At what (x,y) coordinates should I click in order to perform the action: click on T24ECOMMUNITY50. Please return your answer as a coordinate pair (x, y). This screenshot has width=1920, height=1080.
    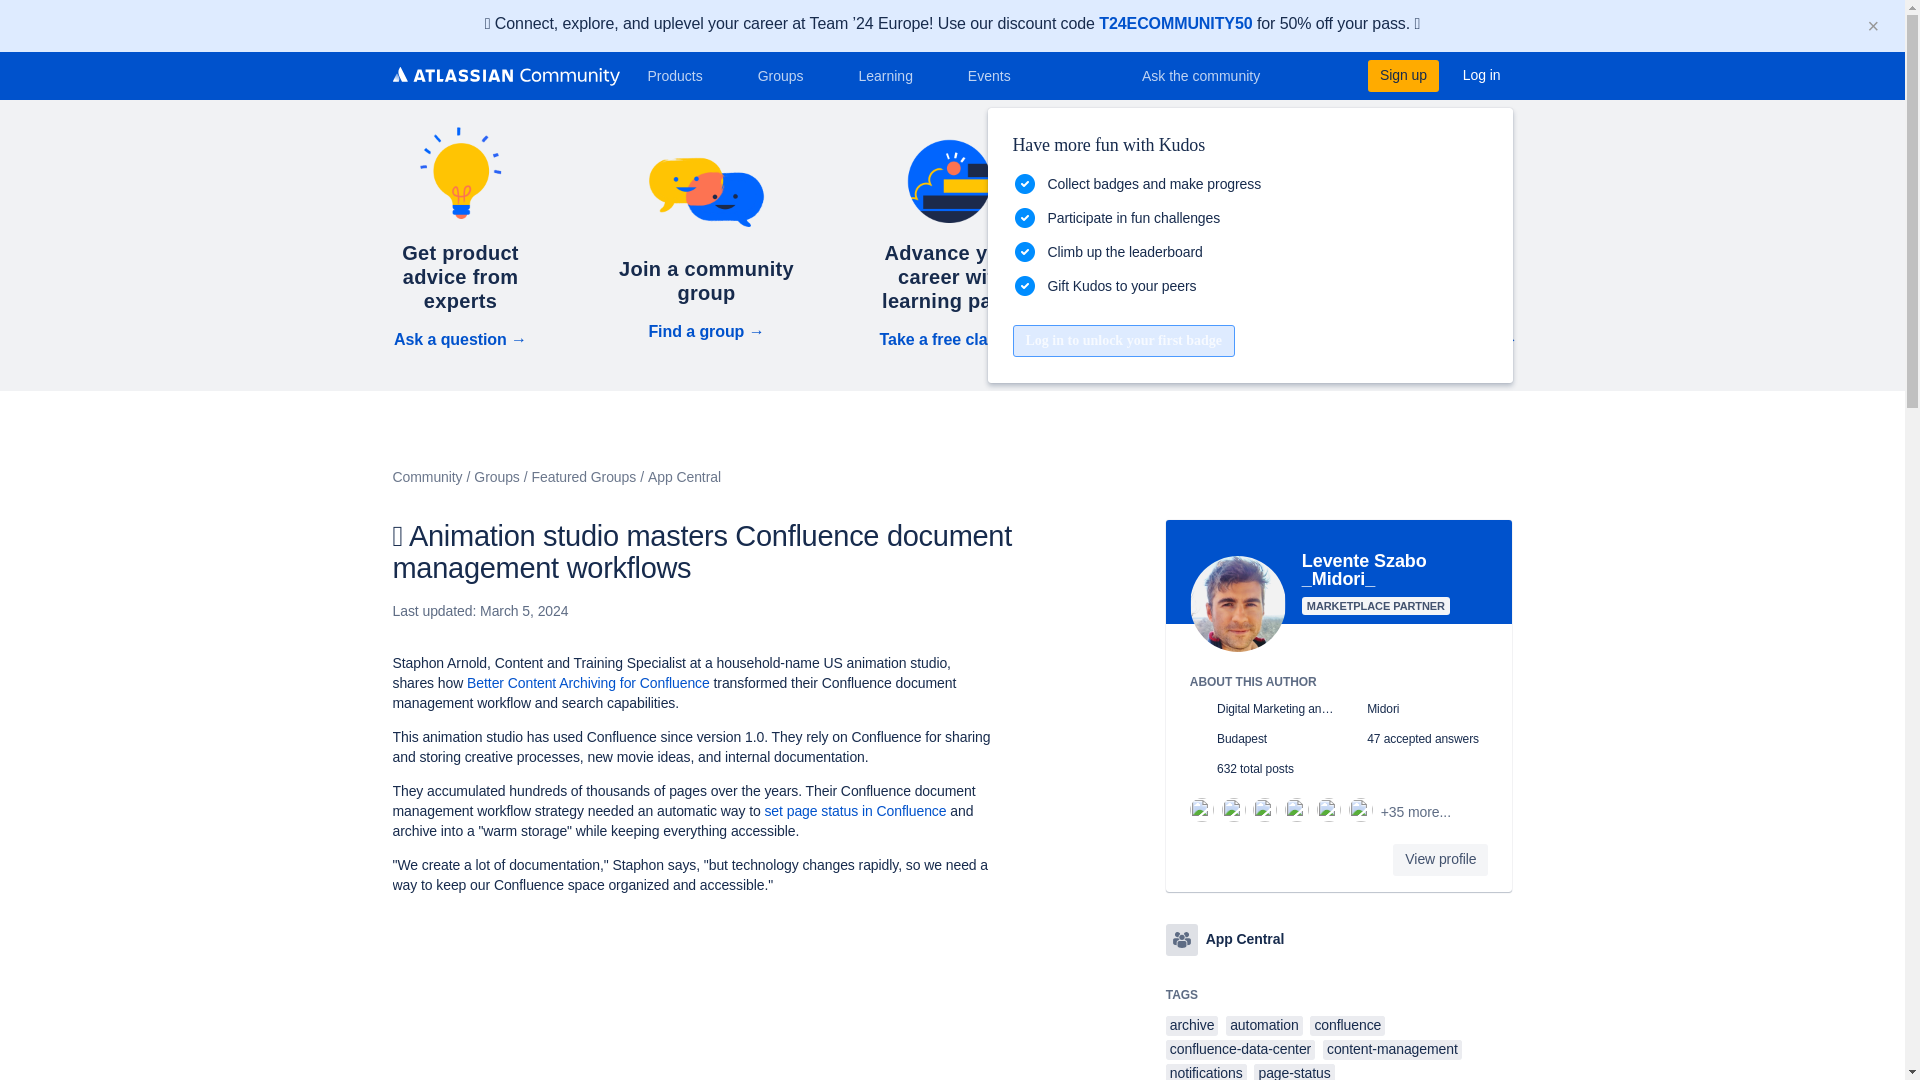
    Looking at the image, I should click on (1174, 24).